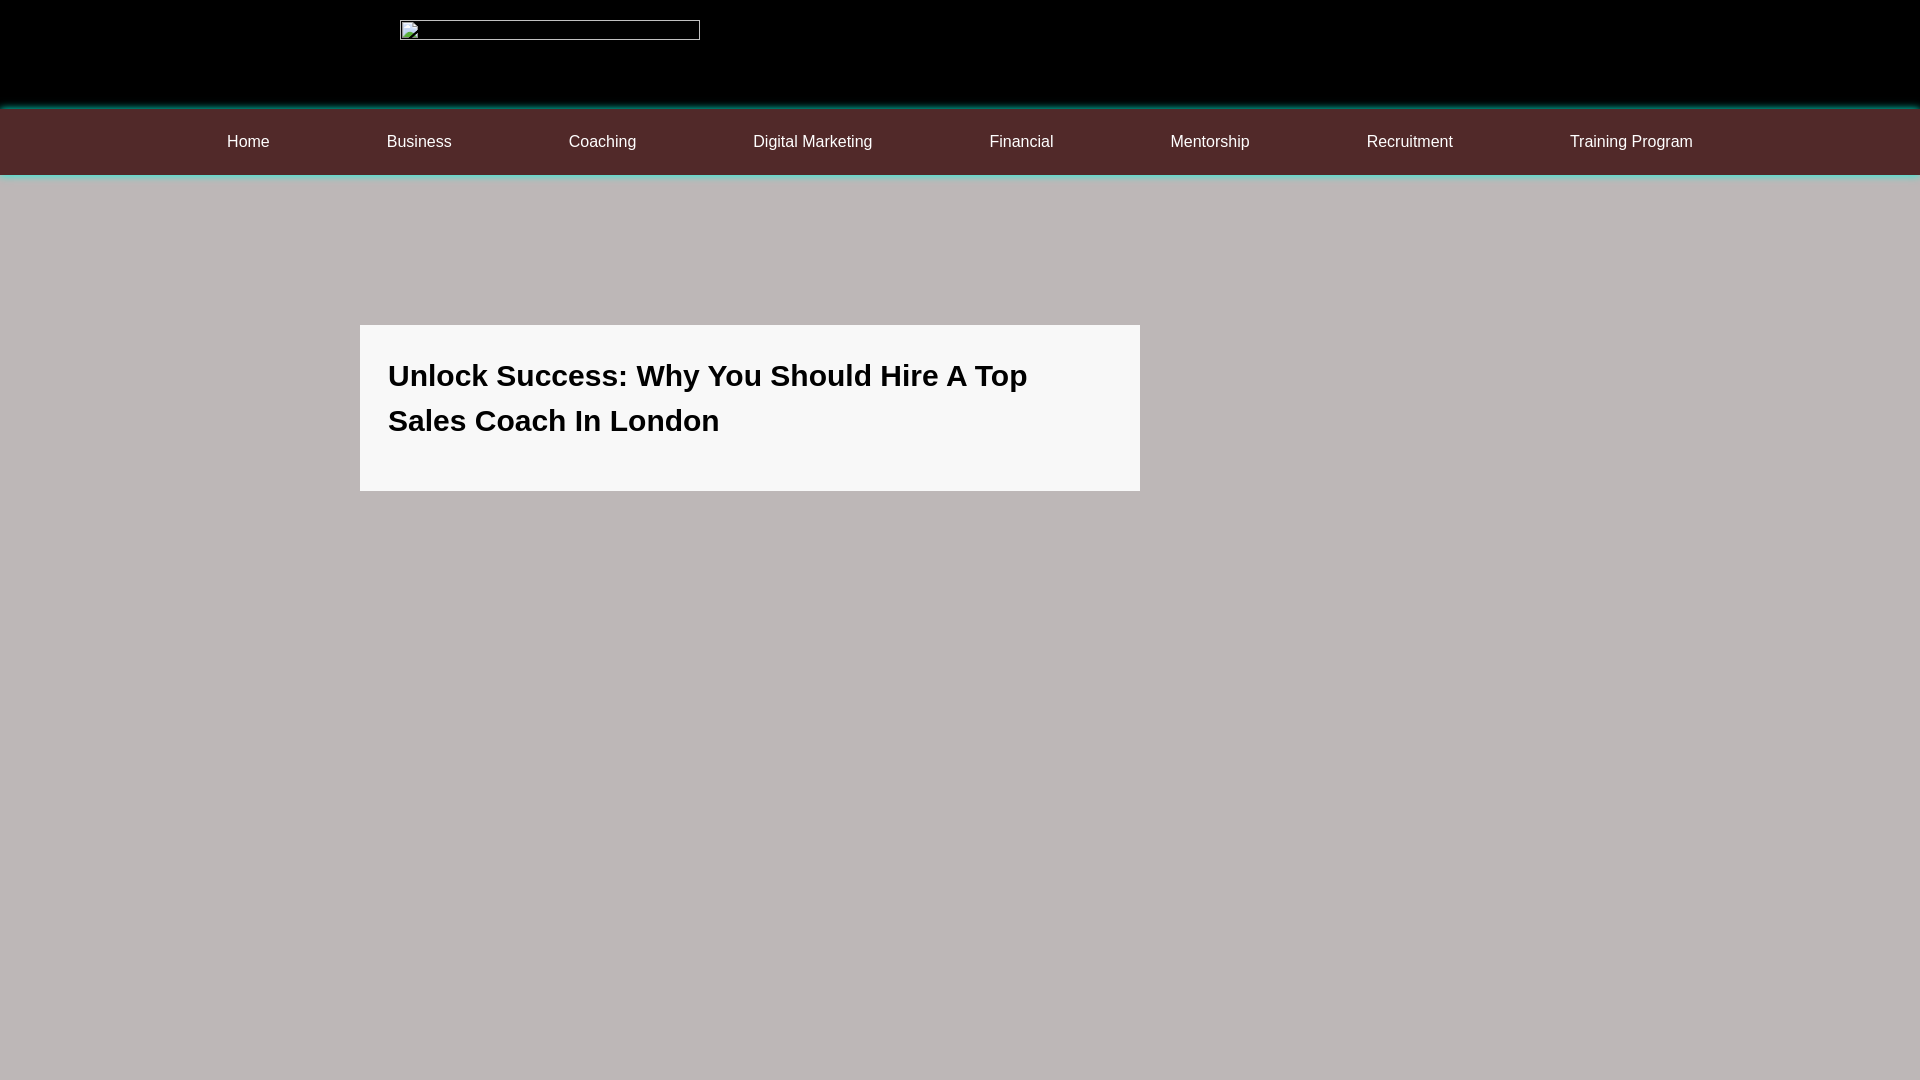  I want to click on Coaching, so click(602, 142).